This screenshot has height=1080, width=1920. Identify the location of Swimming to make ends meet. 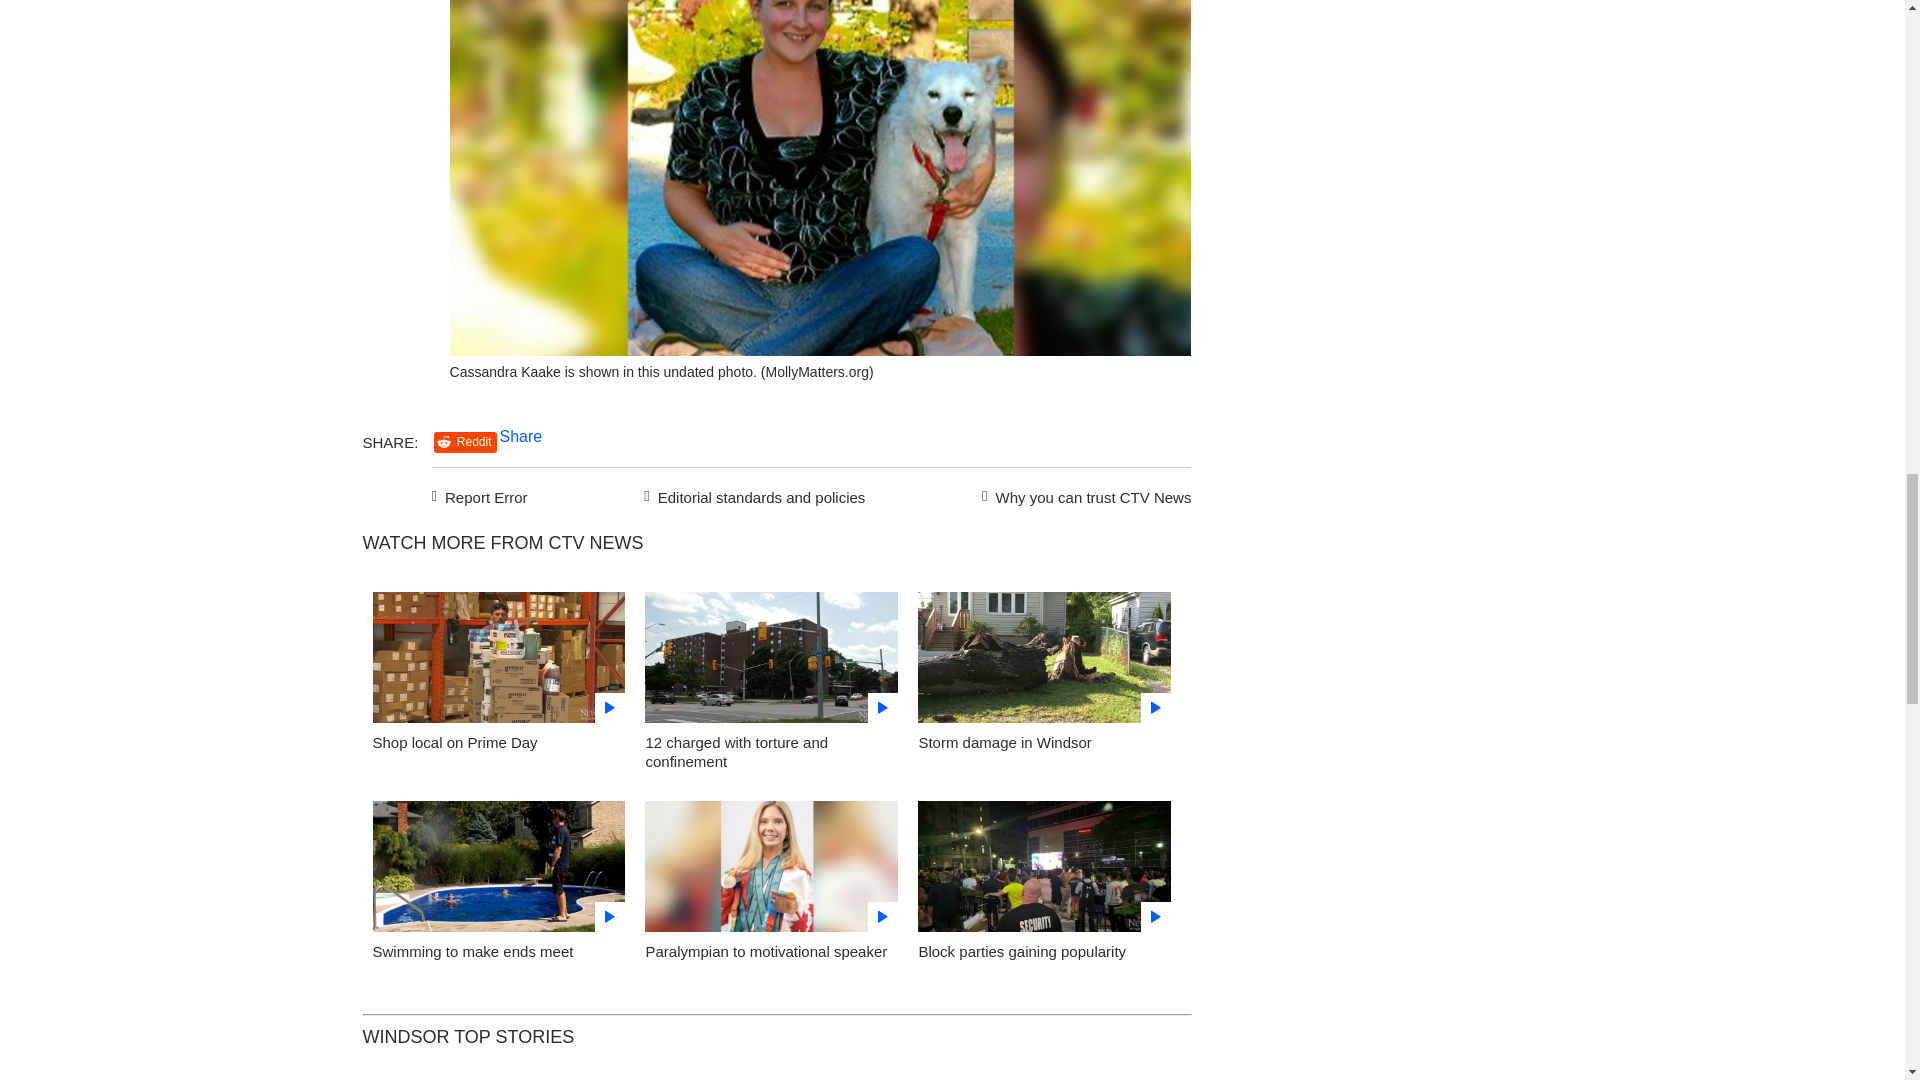
(472, 951).